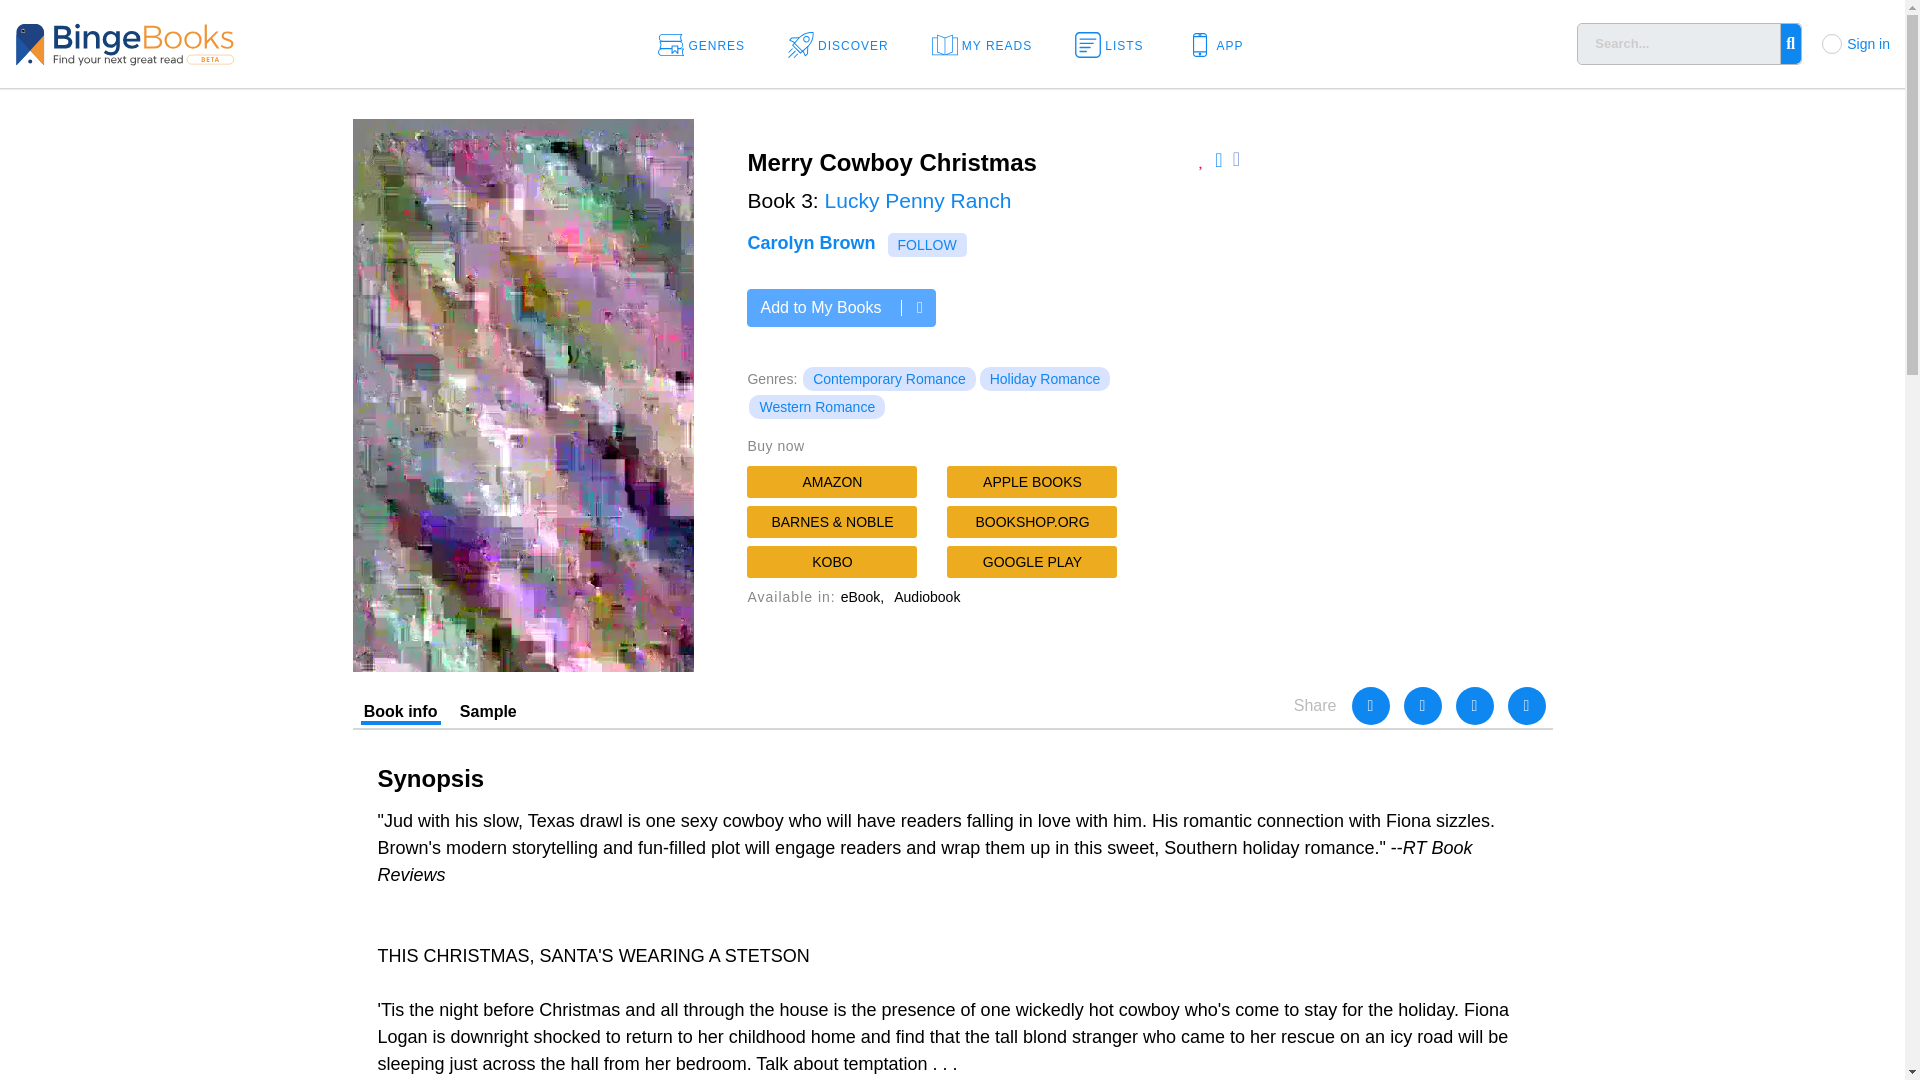 Image resolution: width=1920 pixels, height=1080 pixels. I want to click on My reads, so click(988, 44).